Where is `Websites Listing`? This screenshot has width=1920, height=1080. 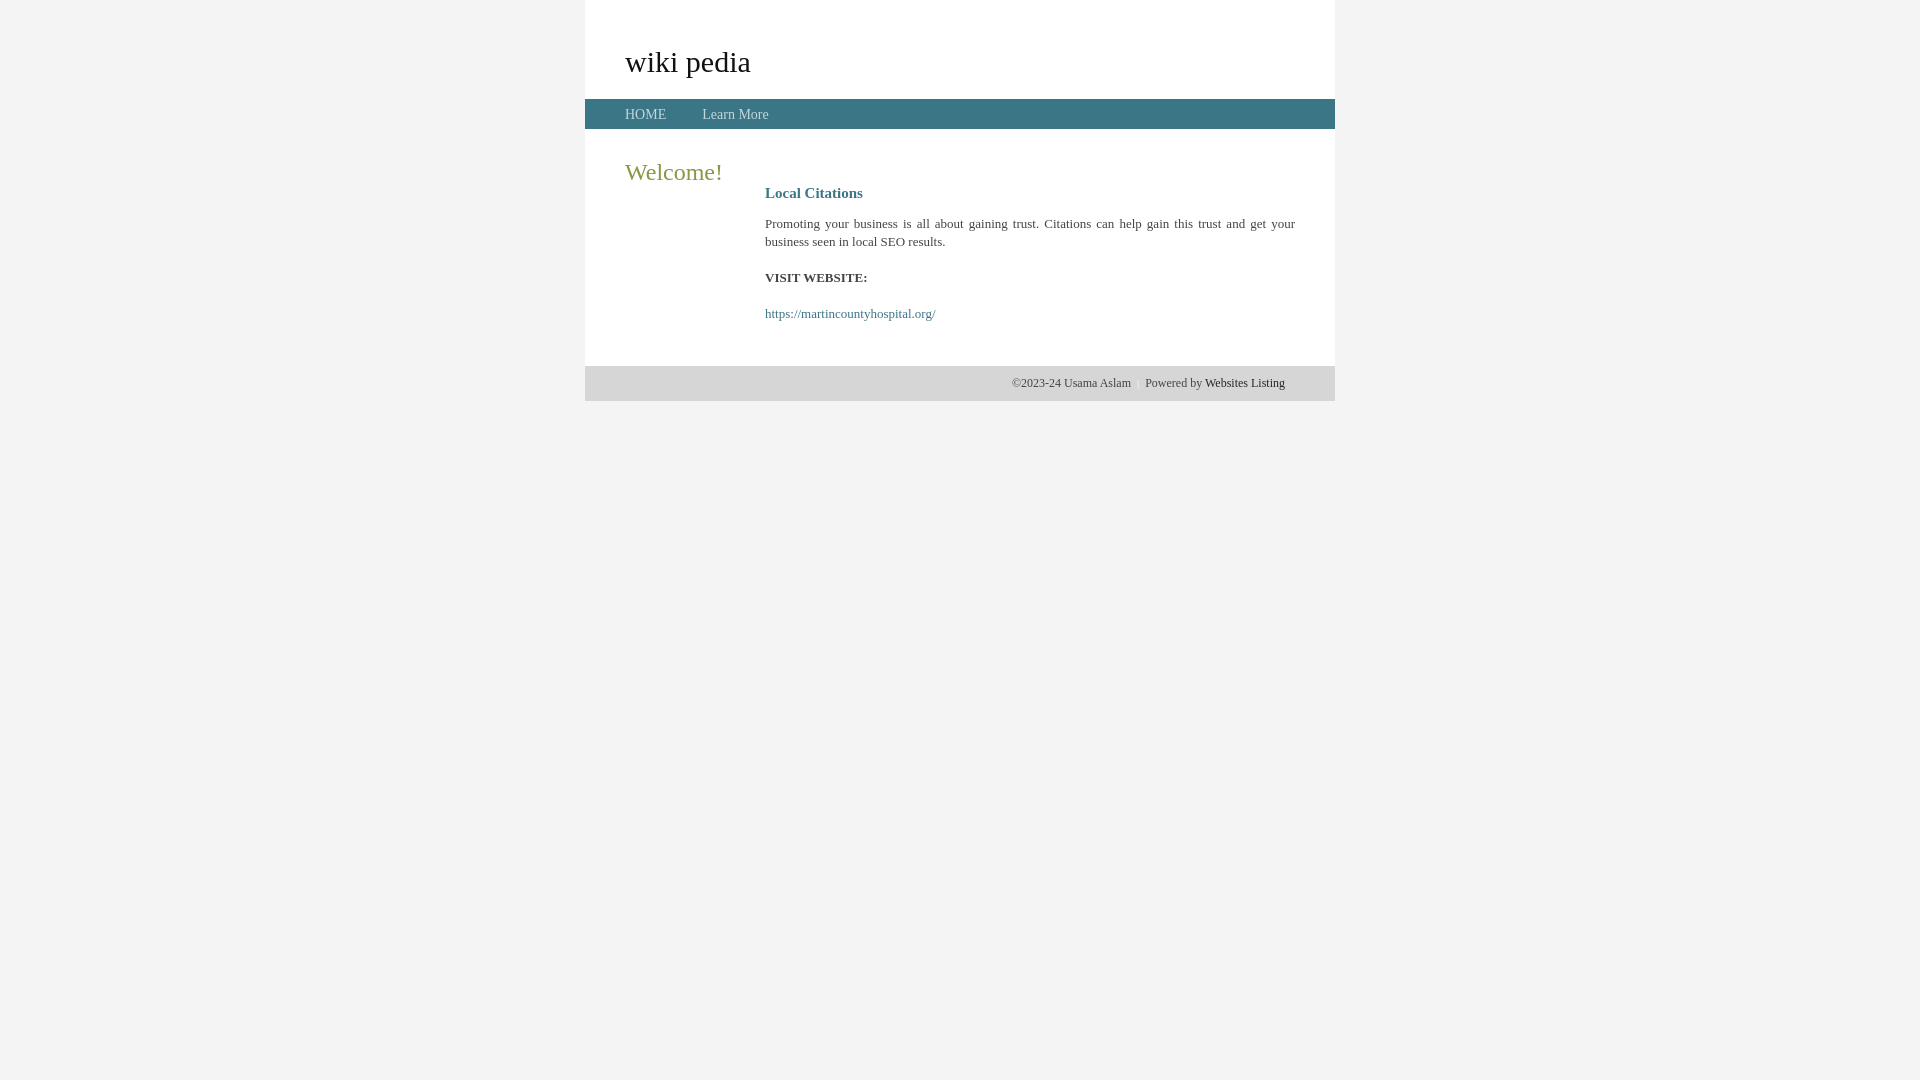
Websites Listing is located at coordinates (1245, 383).